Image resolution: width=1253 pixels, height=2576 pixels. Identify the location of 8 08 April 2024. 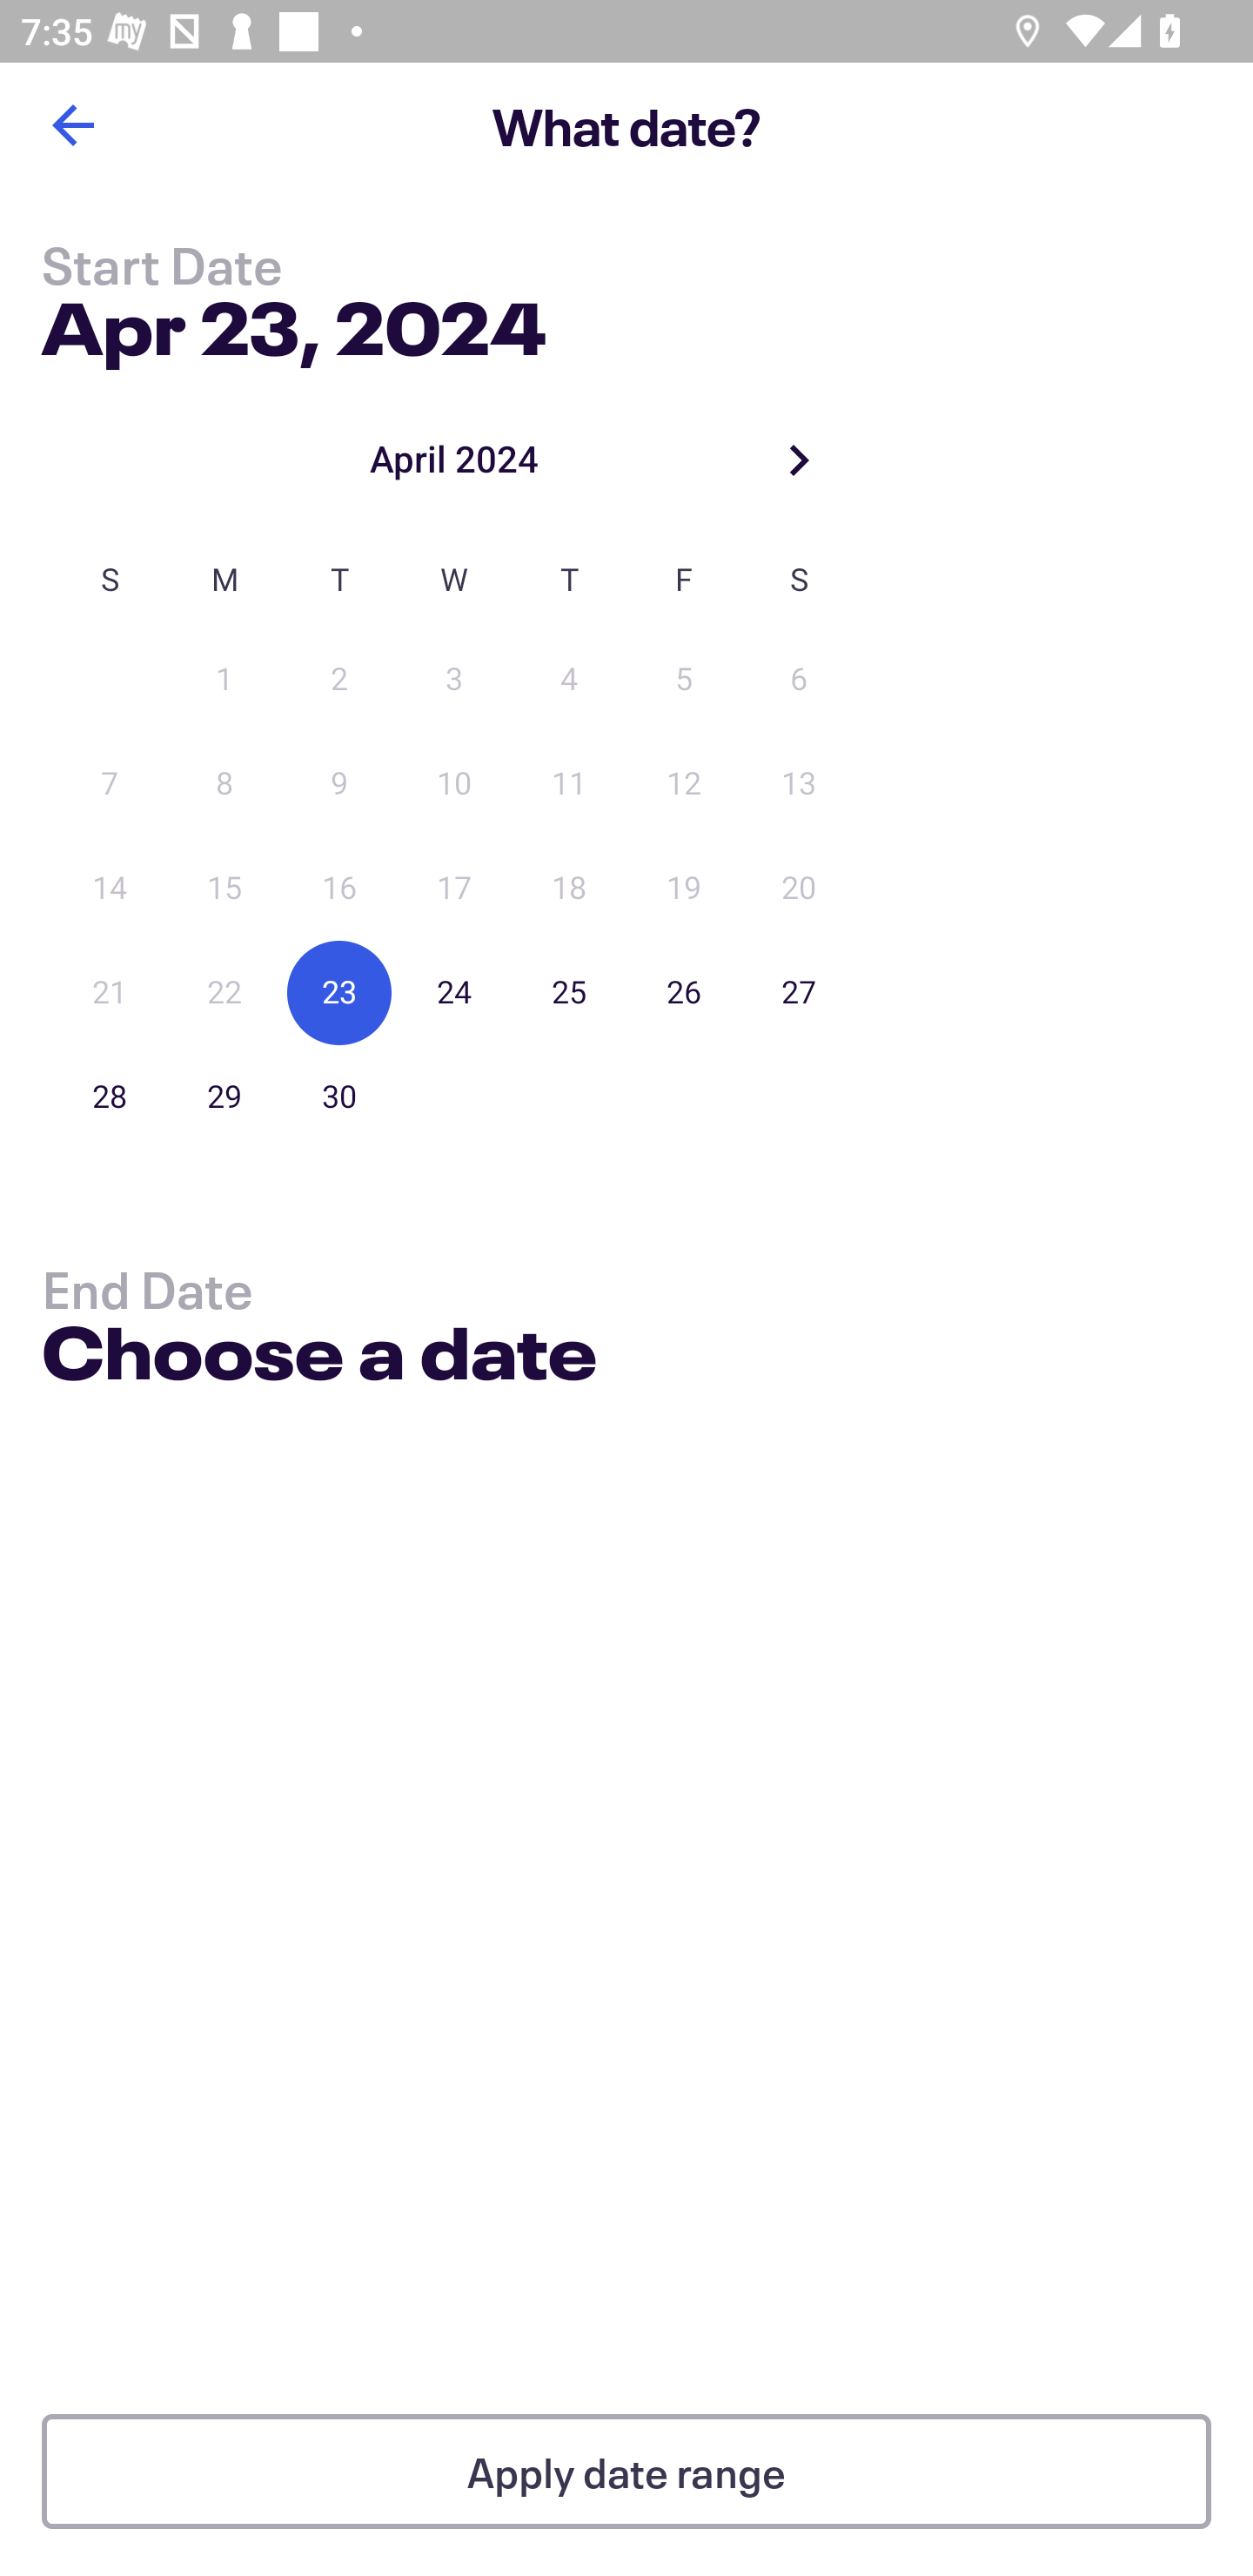
(224, 784).